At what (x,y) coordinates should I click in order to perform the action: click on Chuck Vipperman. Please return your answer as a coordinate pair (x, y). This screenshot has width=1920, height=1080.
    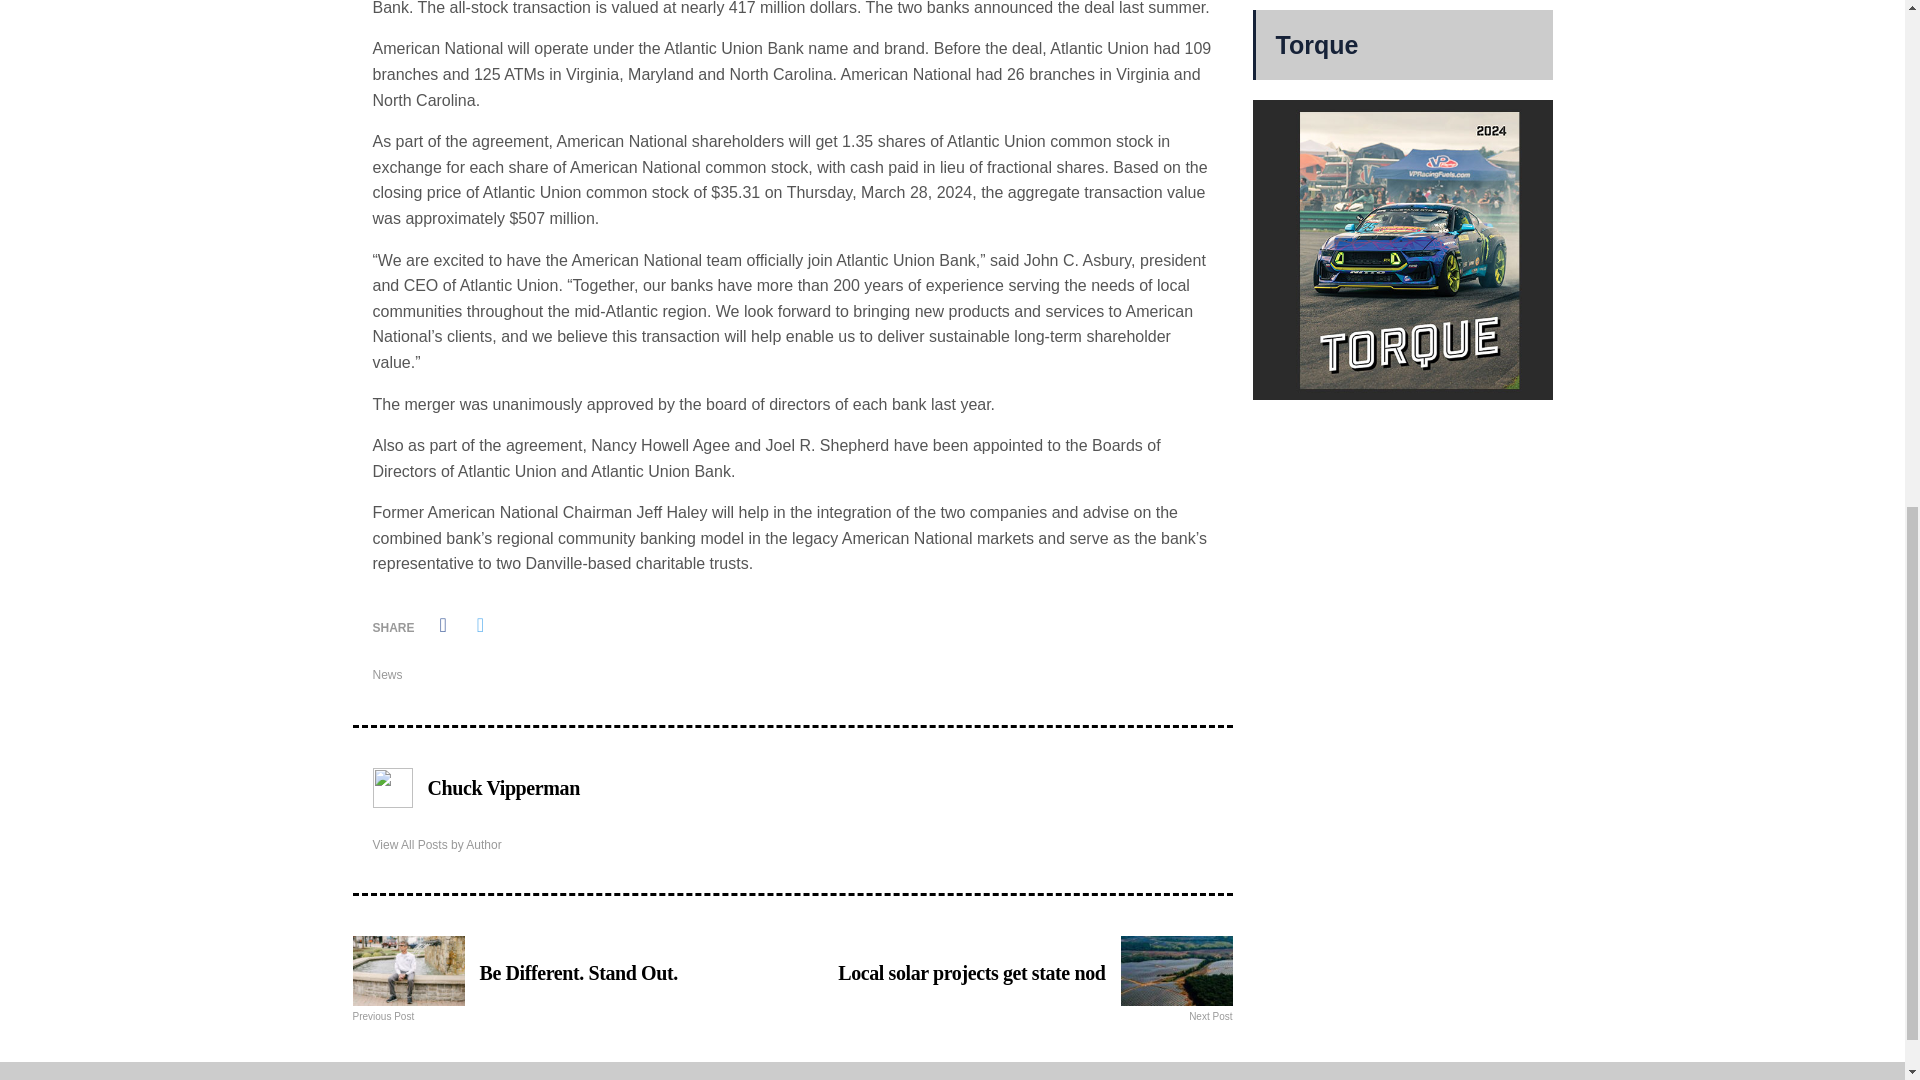
    Looking at the image, I should click on (504, 788).